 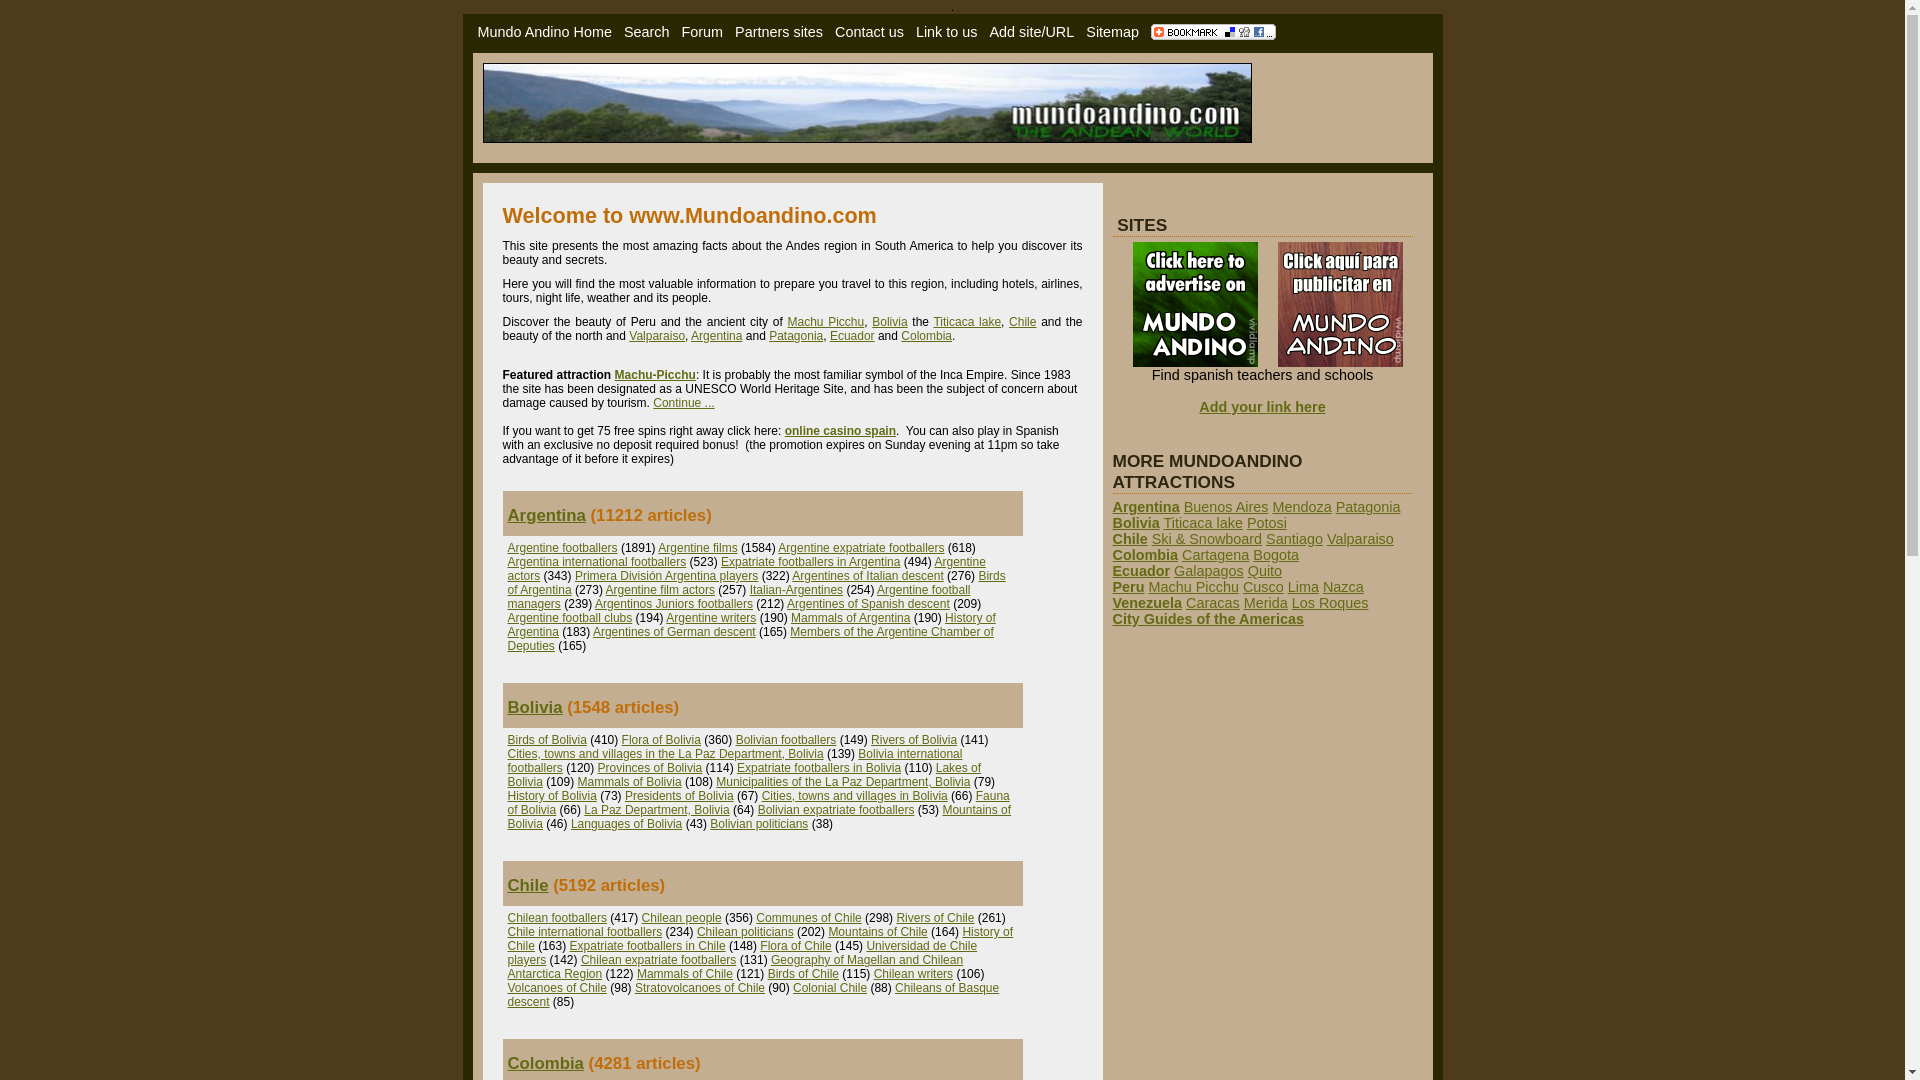 I want to click on Argentine films, so click(x=698, y=548).